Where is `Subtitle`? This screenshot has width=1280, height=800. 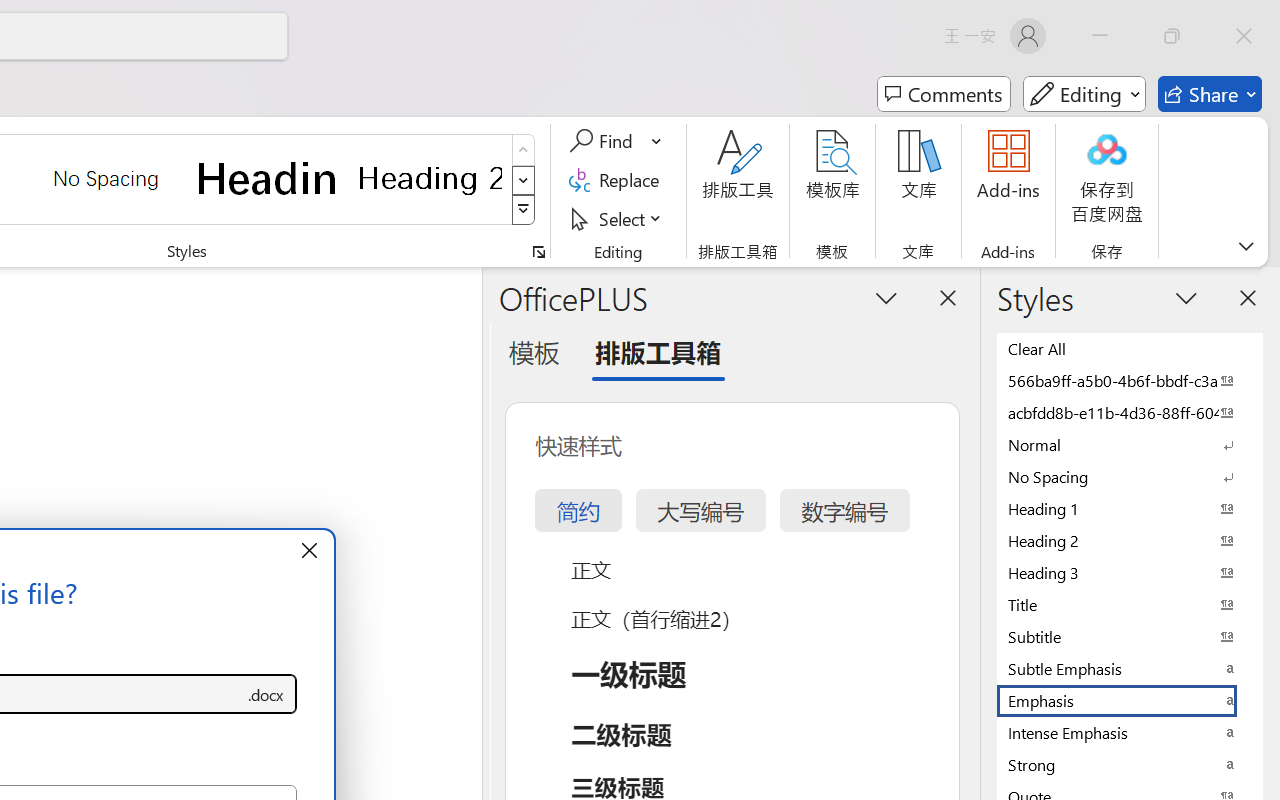 Subtitle is located at coordinates (1130, 636).